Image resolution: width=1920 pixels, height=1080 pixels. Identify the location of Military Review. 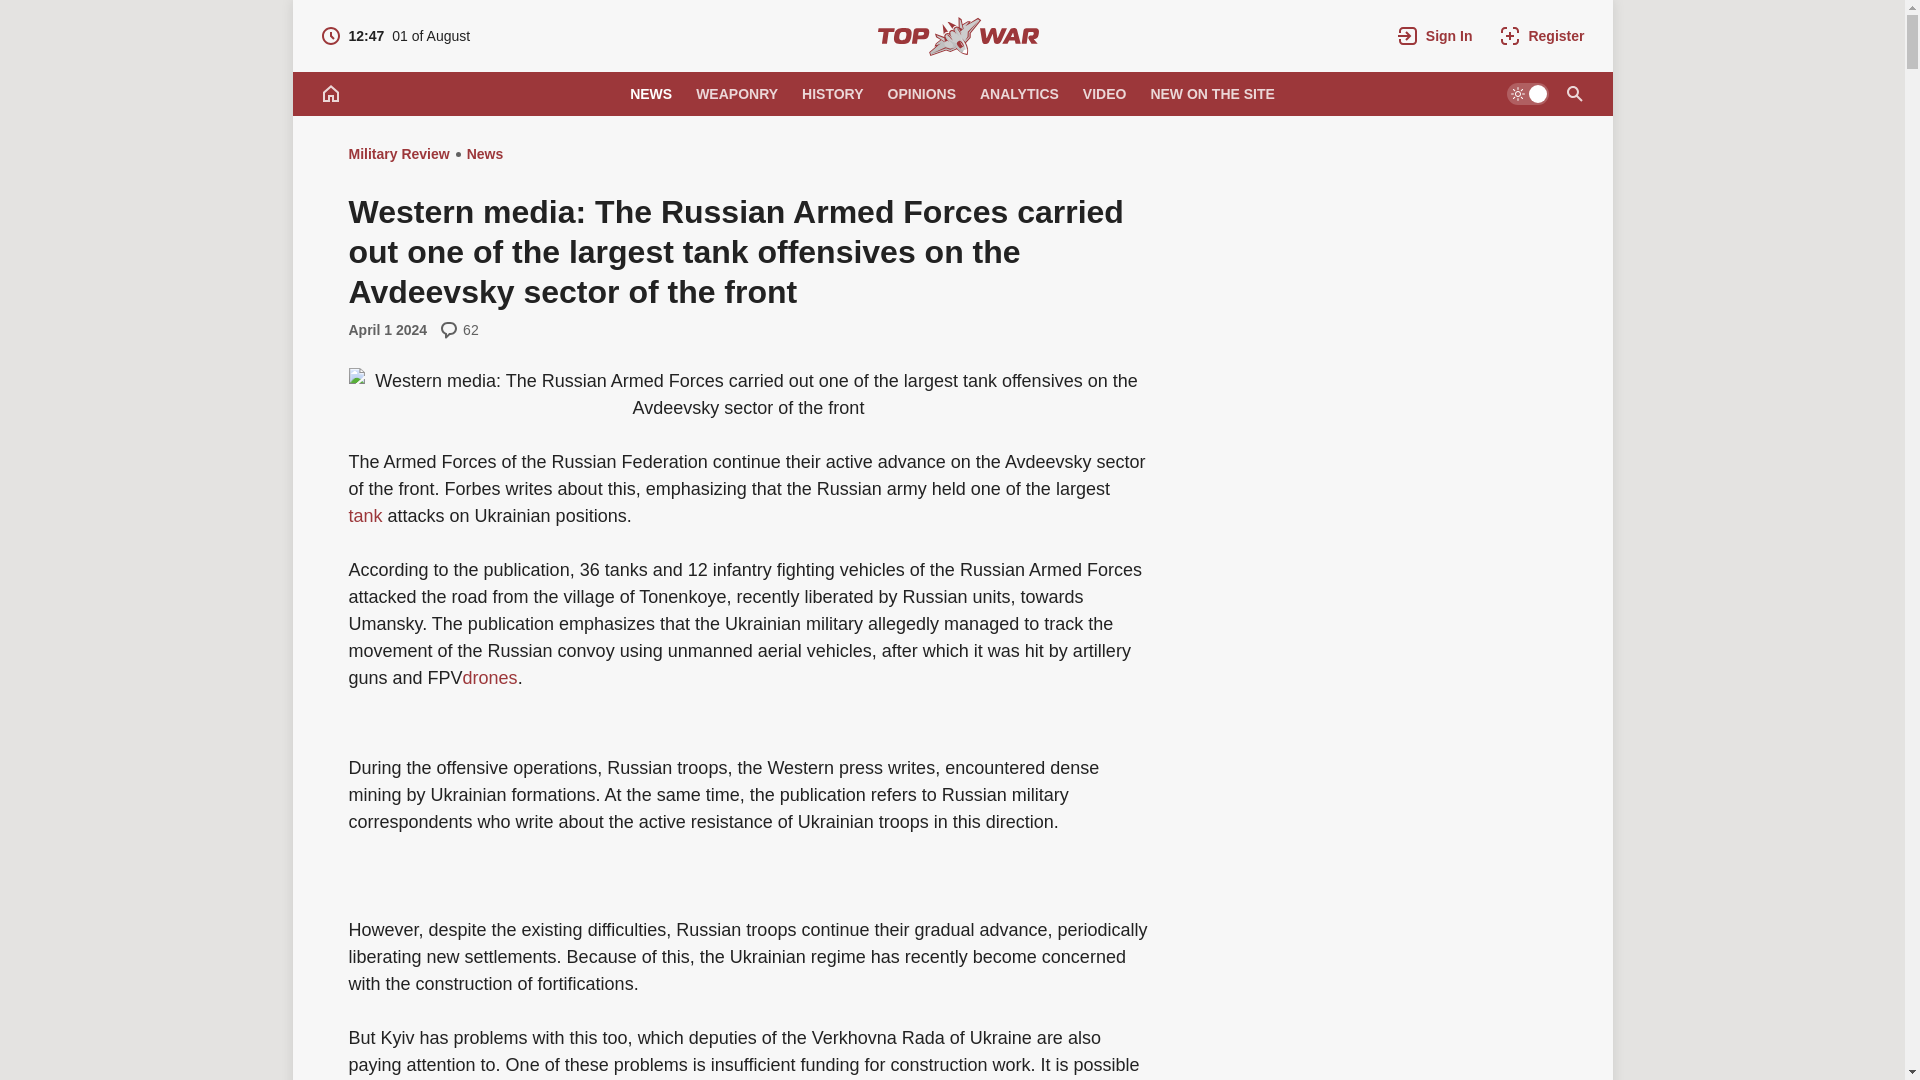
(958, 36).